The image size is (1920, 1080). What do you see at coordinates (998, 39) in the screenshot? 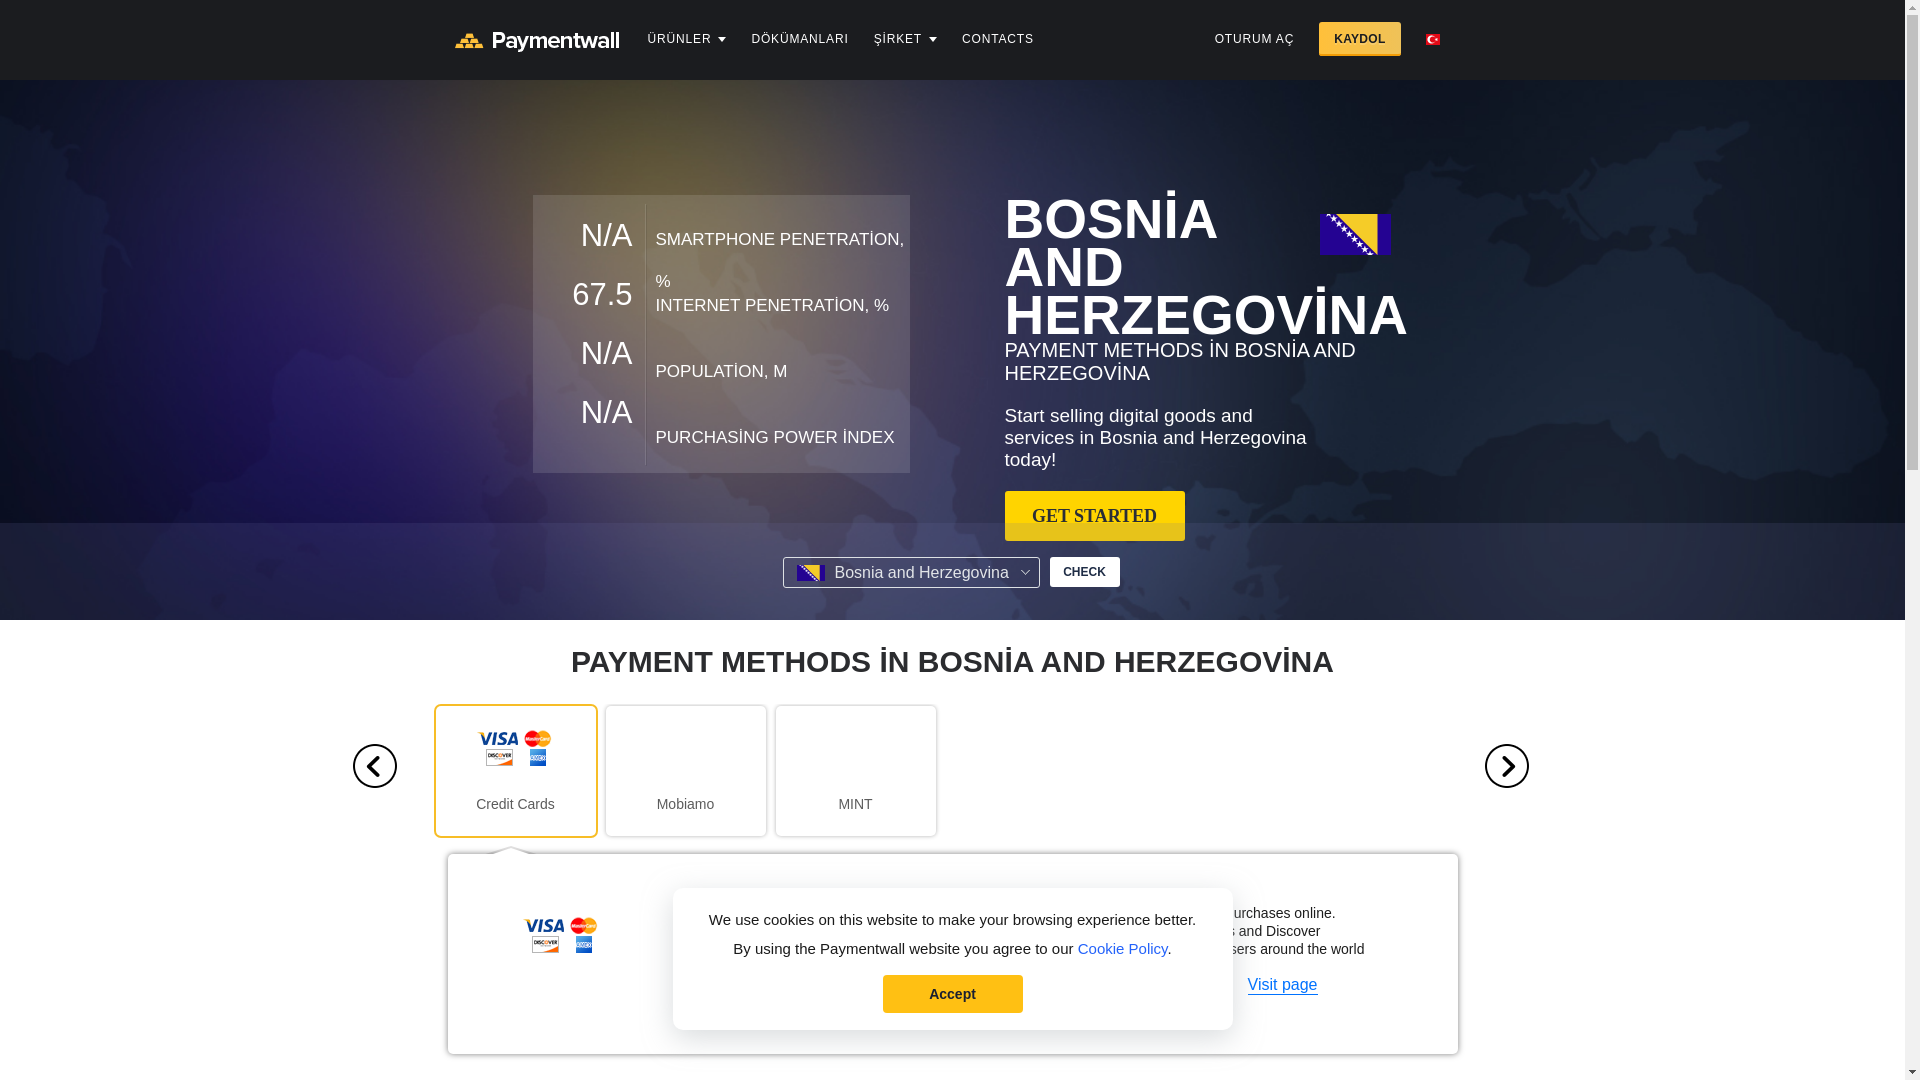
I see `CONTACTS` at bounding box center [998, 39].